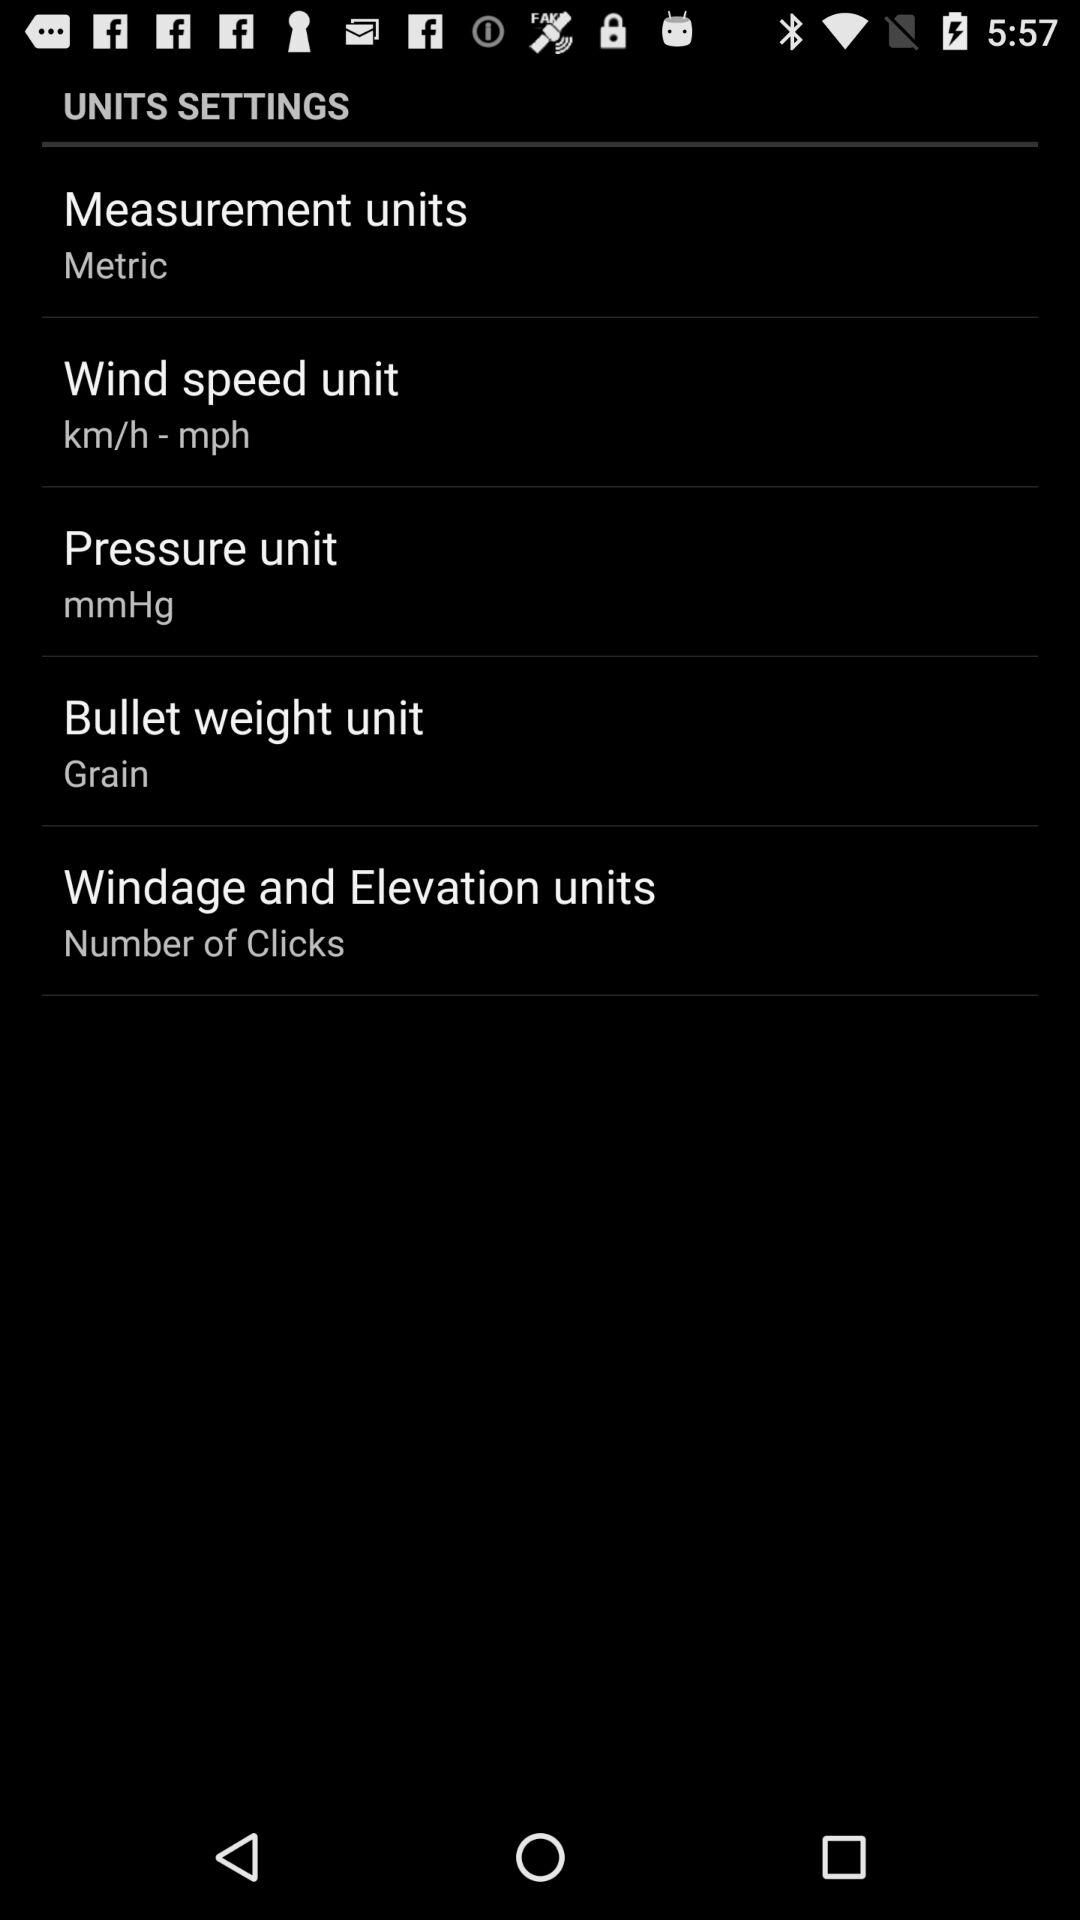 The image size is (1080, 1920). What do you see at coordinates (118, 602) in the screenshot?
I see `launch the icon below the pressure unit item` at bounding box center [118, 602].